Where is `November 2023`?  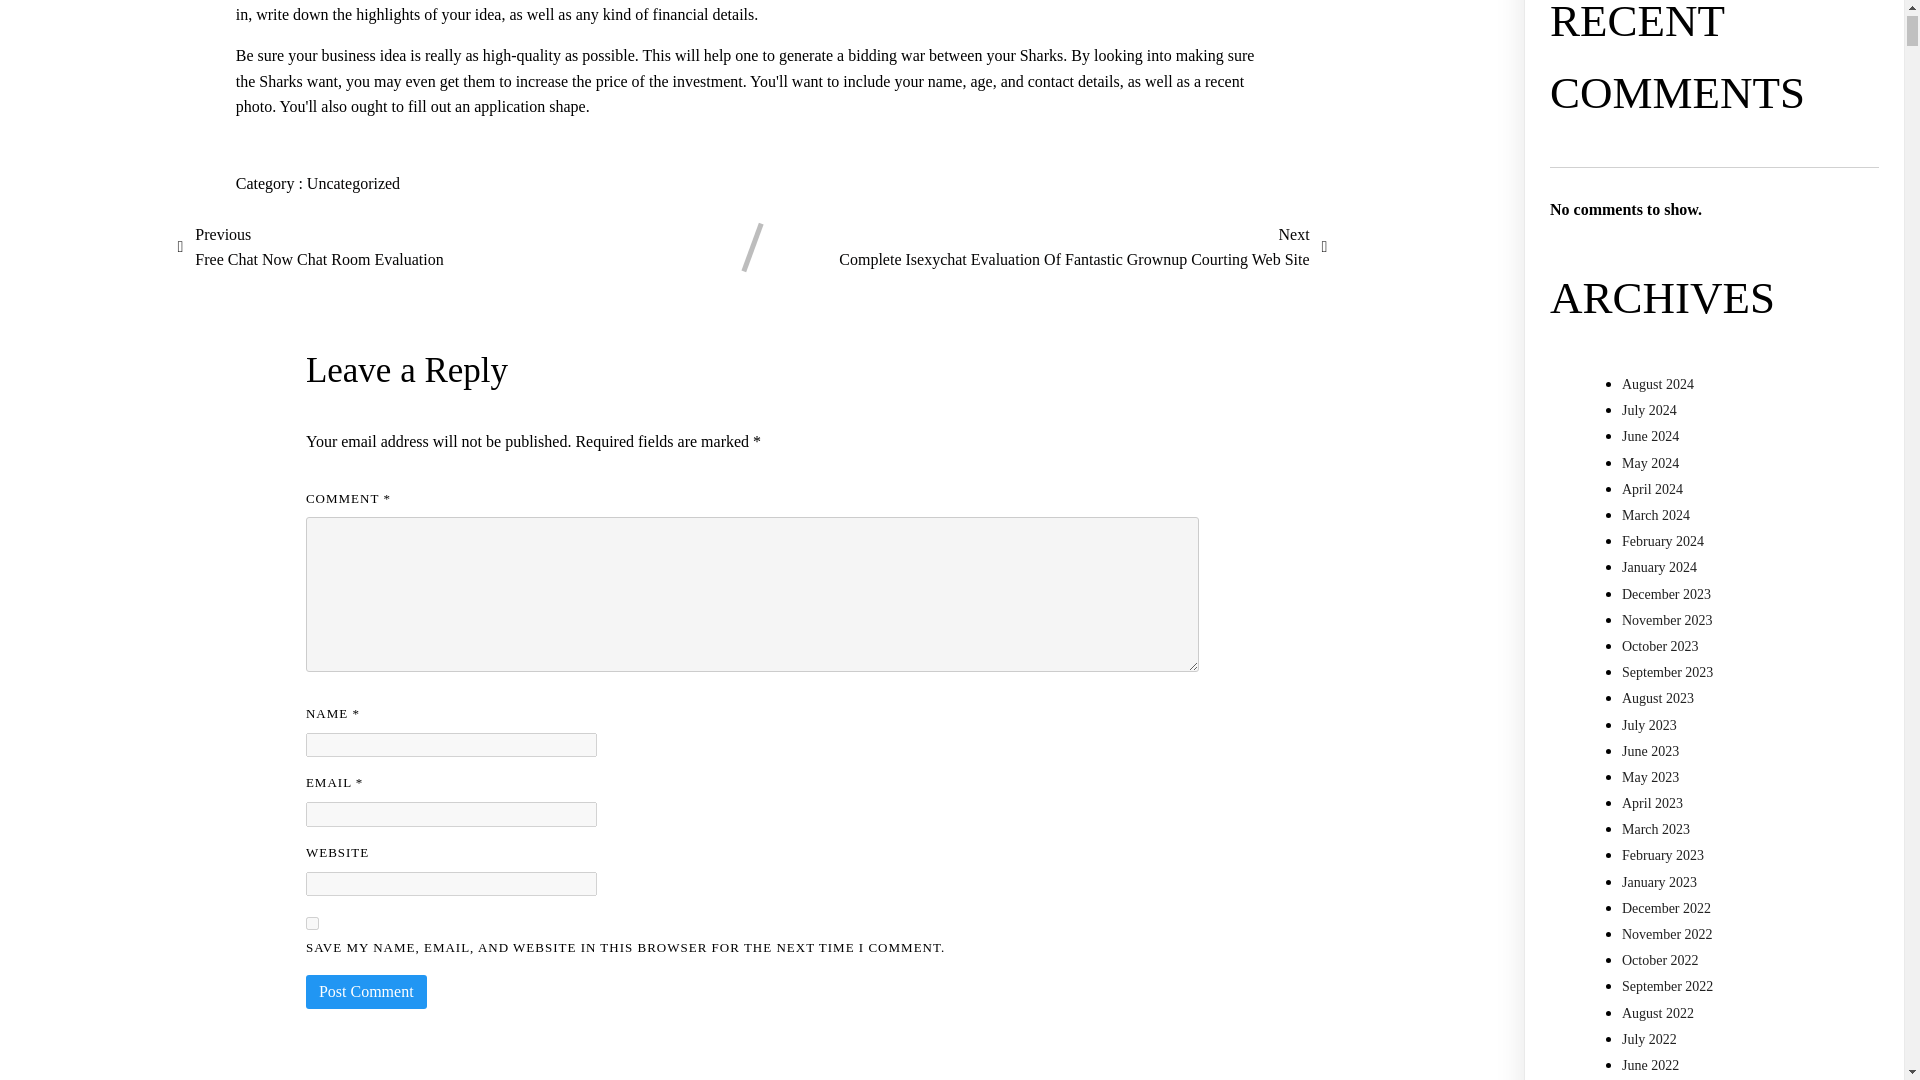 November 2023 is located at coordinates (310, 248).